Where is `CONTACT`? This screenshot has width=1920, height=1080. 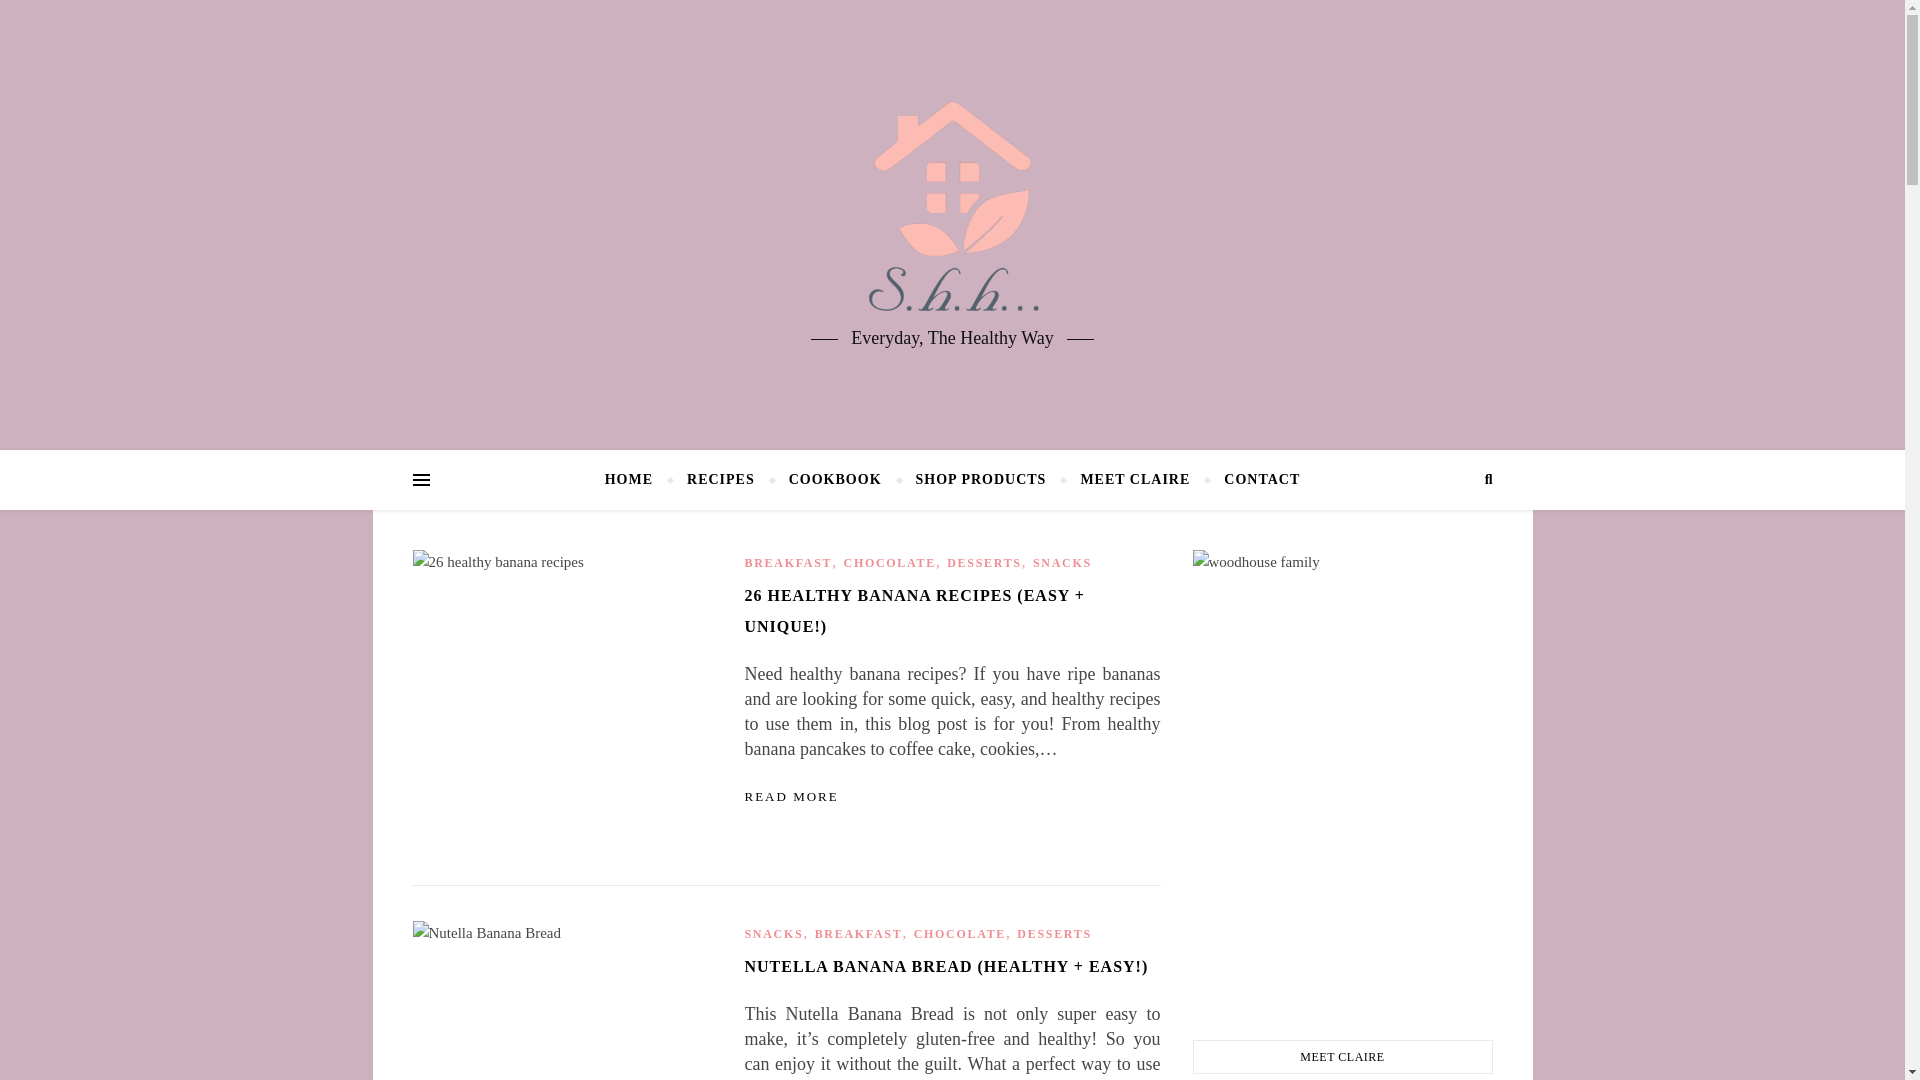
CONTACT is located at coordinates (1253, 480).